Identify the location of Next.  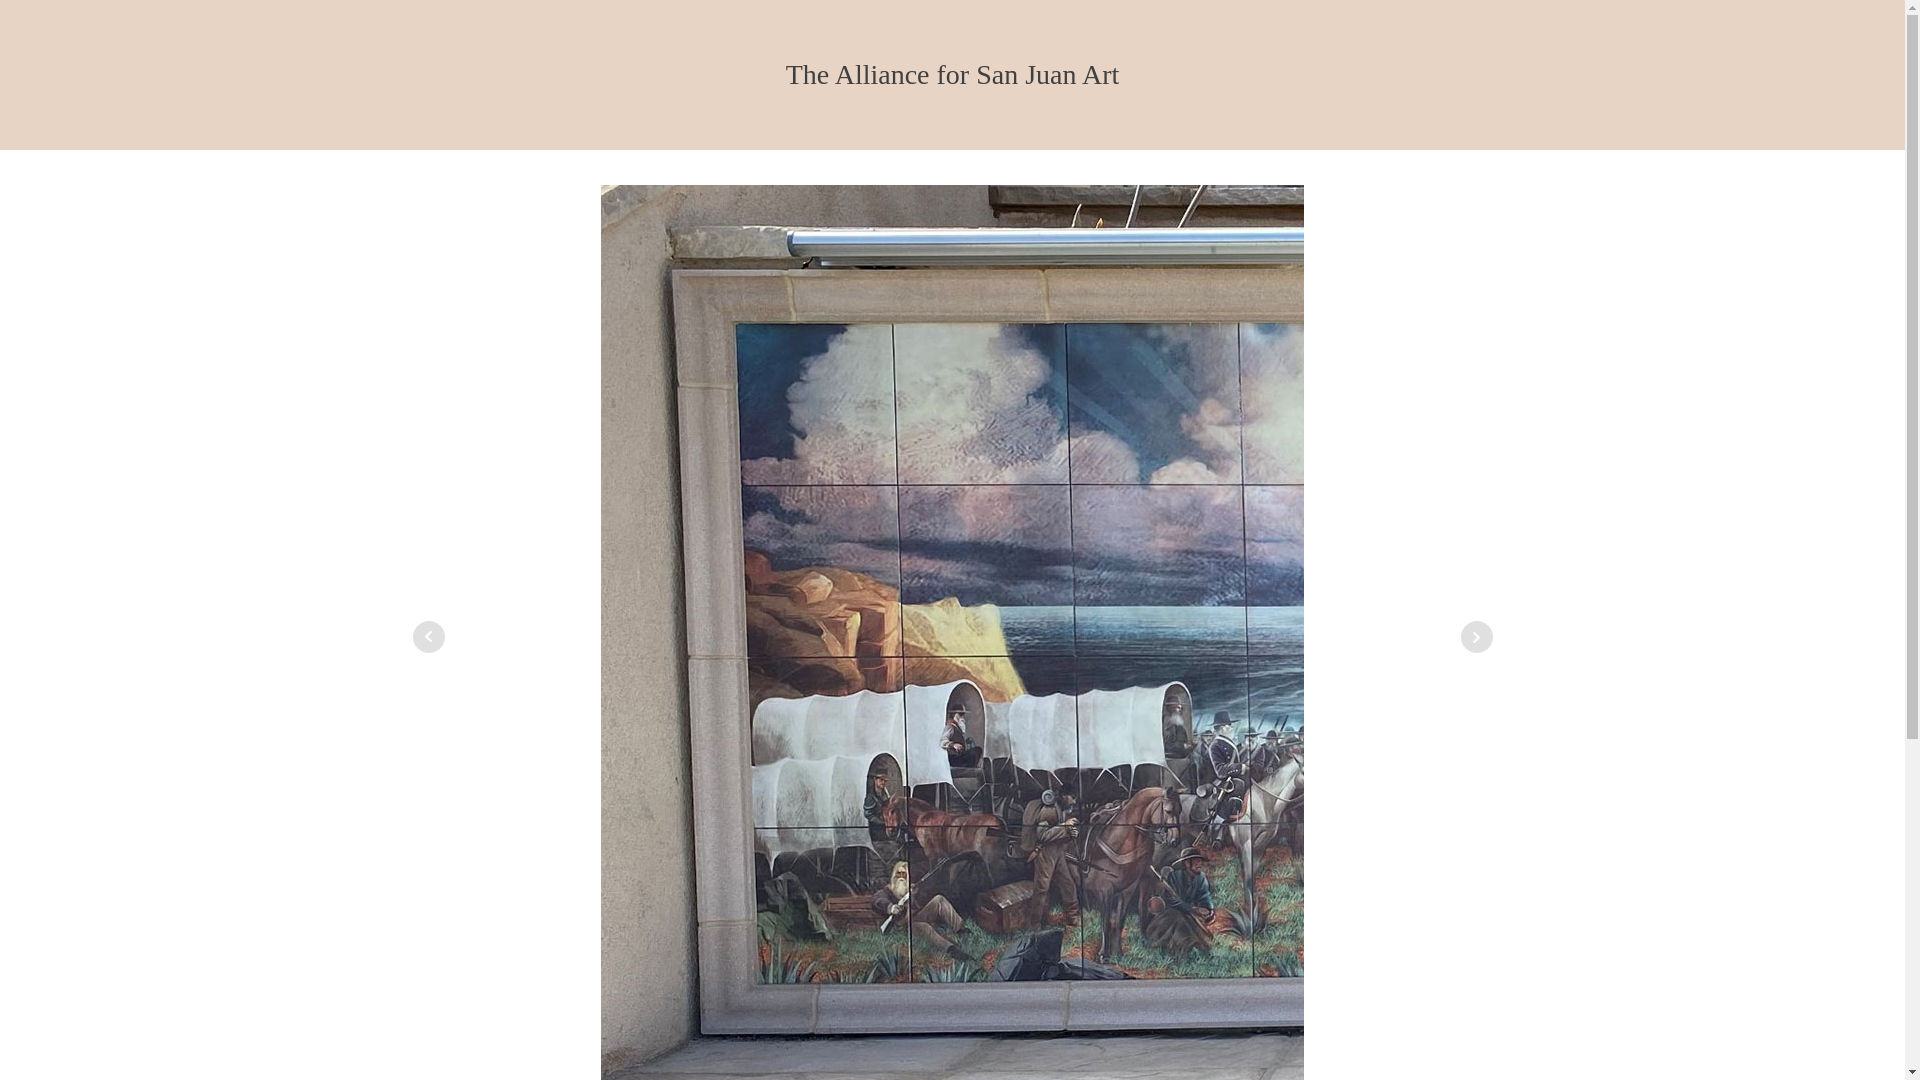
(1475, 637).